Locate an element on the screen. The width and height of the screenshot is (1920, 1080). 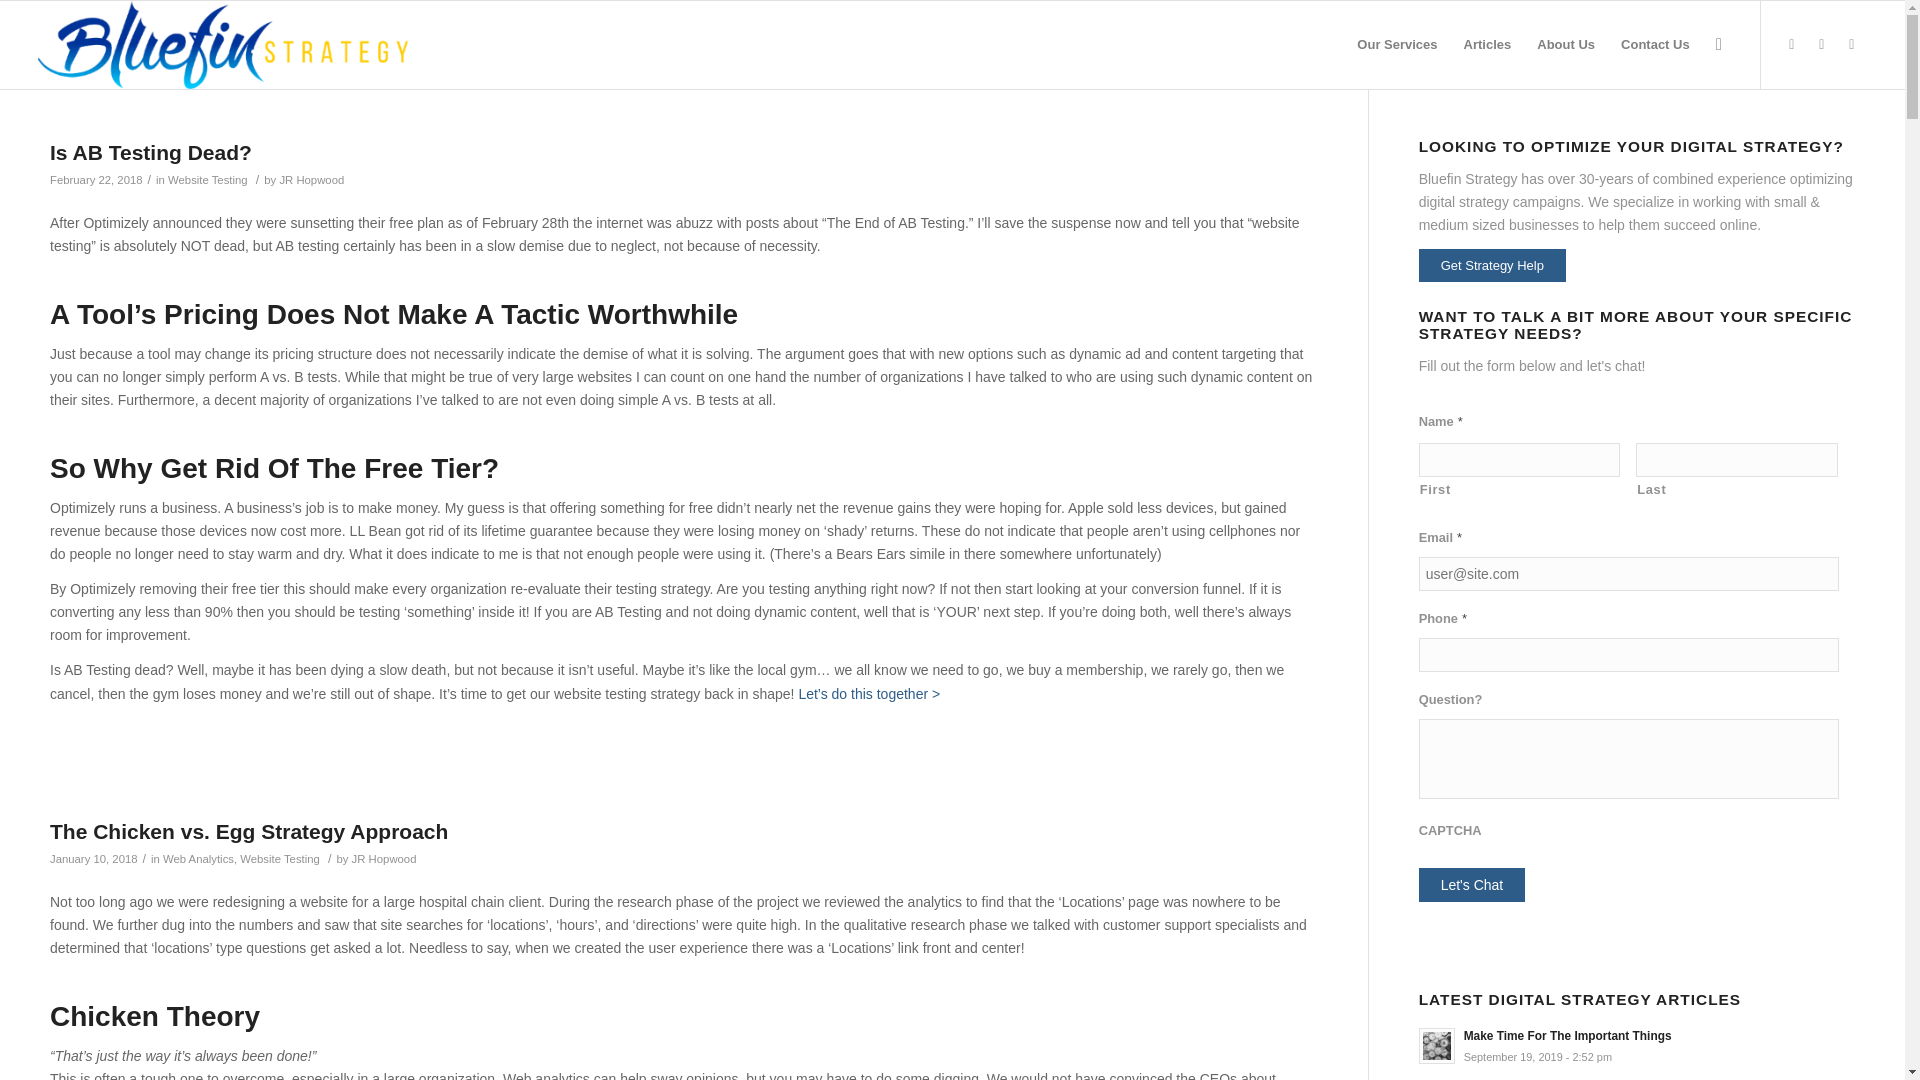
Website Testing is located at coordinates (280, 859).